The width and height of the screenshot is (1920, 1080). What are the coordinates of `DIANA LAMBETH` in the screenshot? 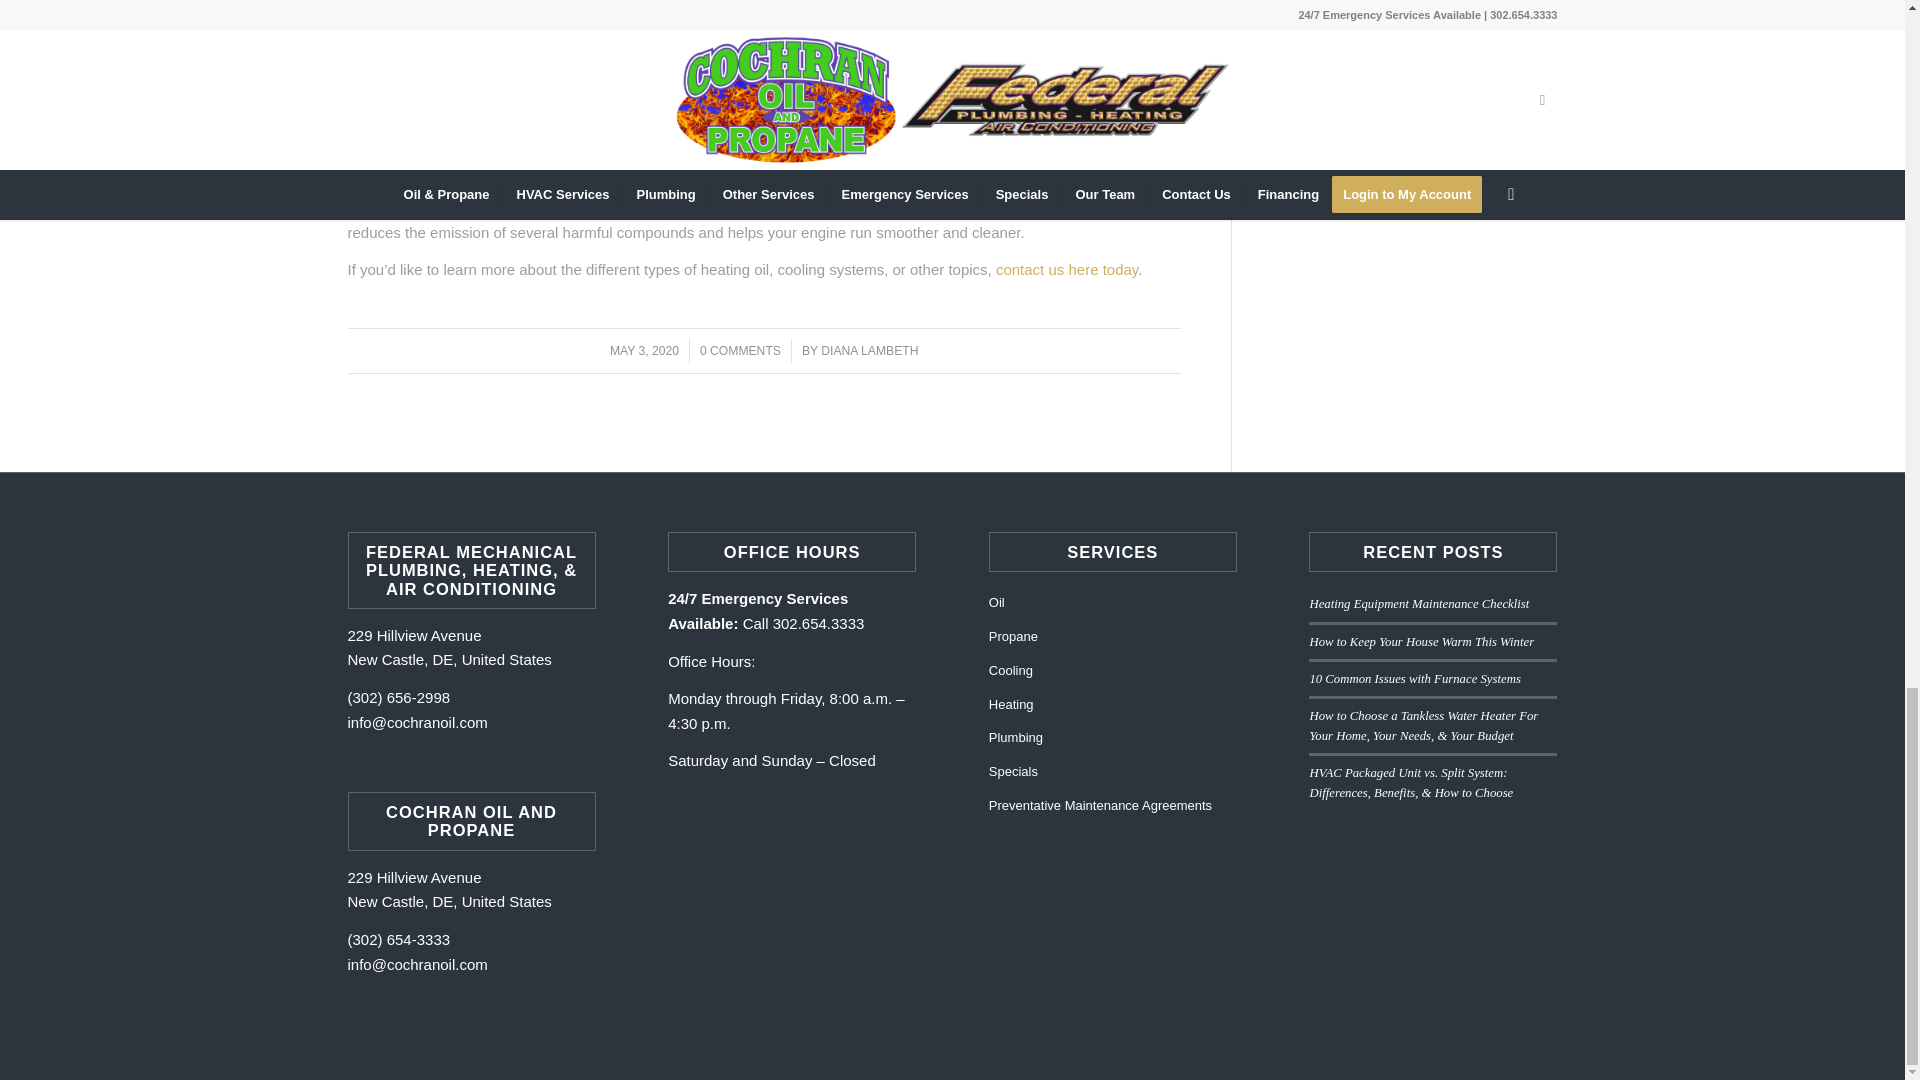 It's located at (869, 350).